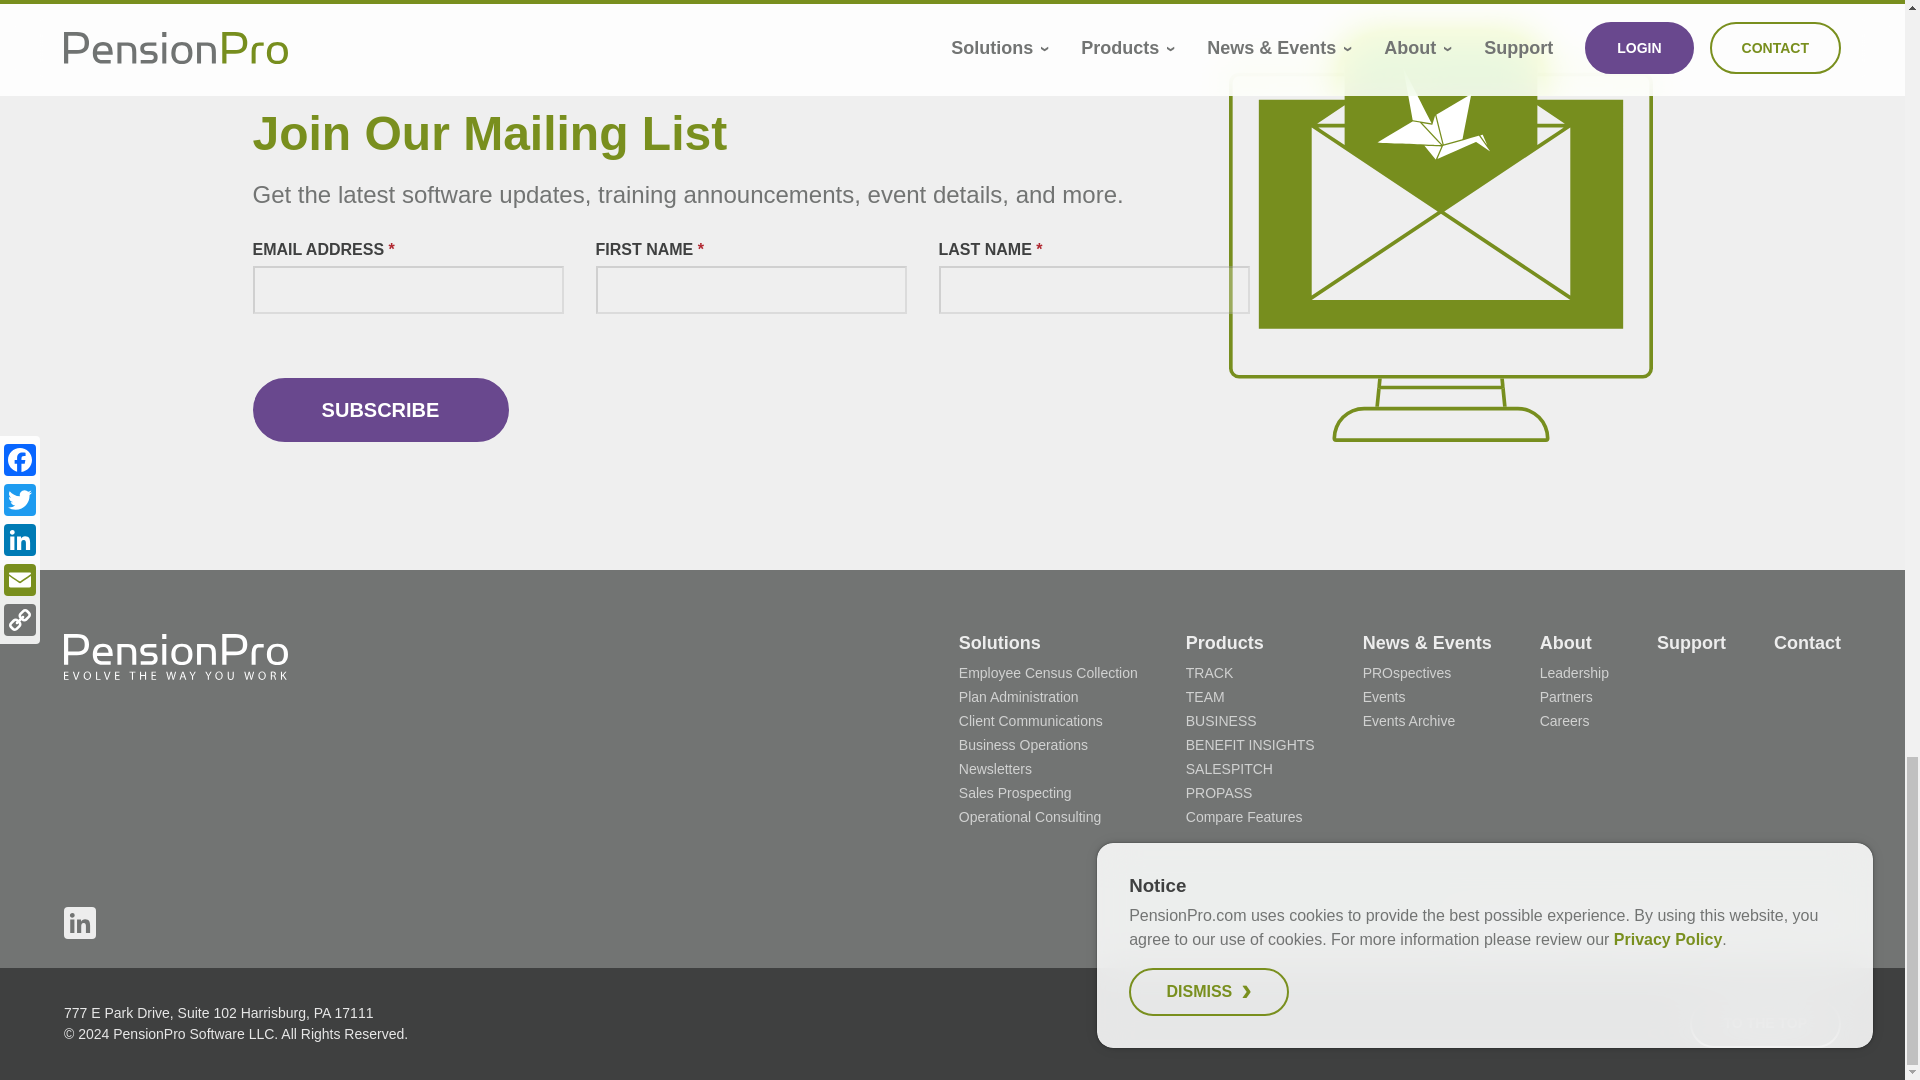 The image size is (1920, 1080). I want to click on Subscribe, so click(380, 410).